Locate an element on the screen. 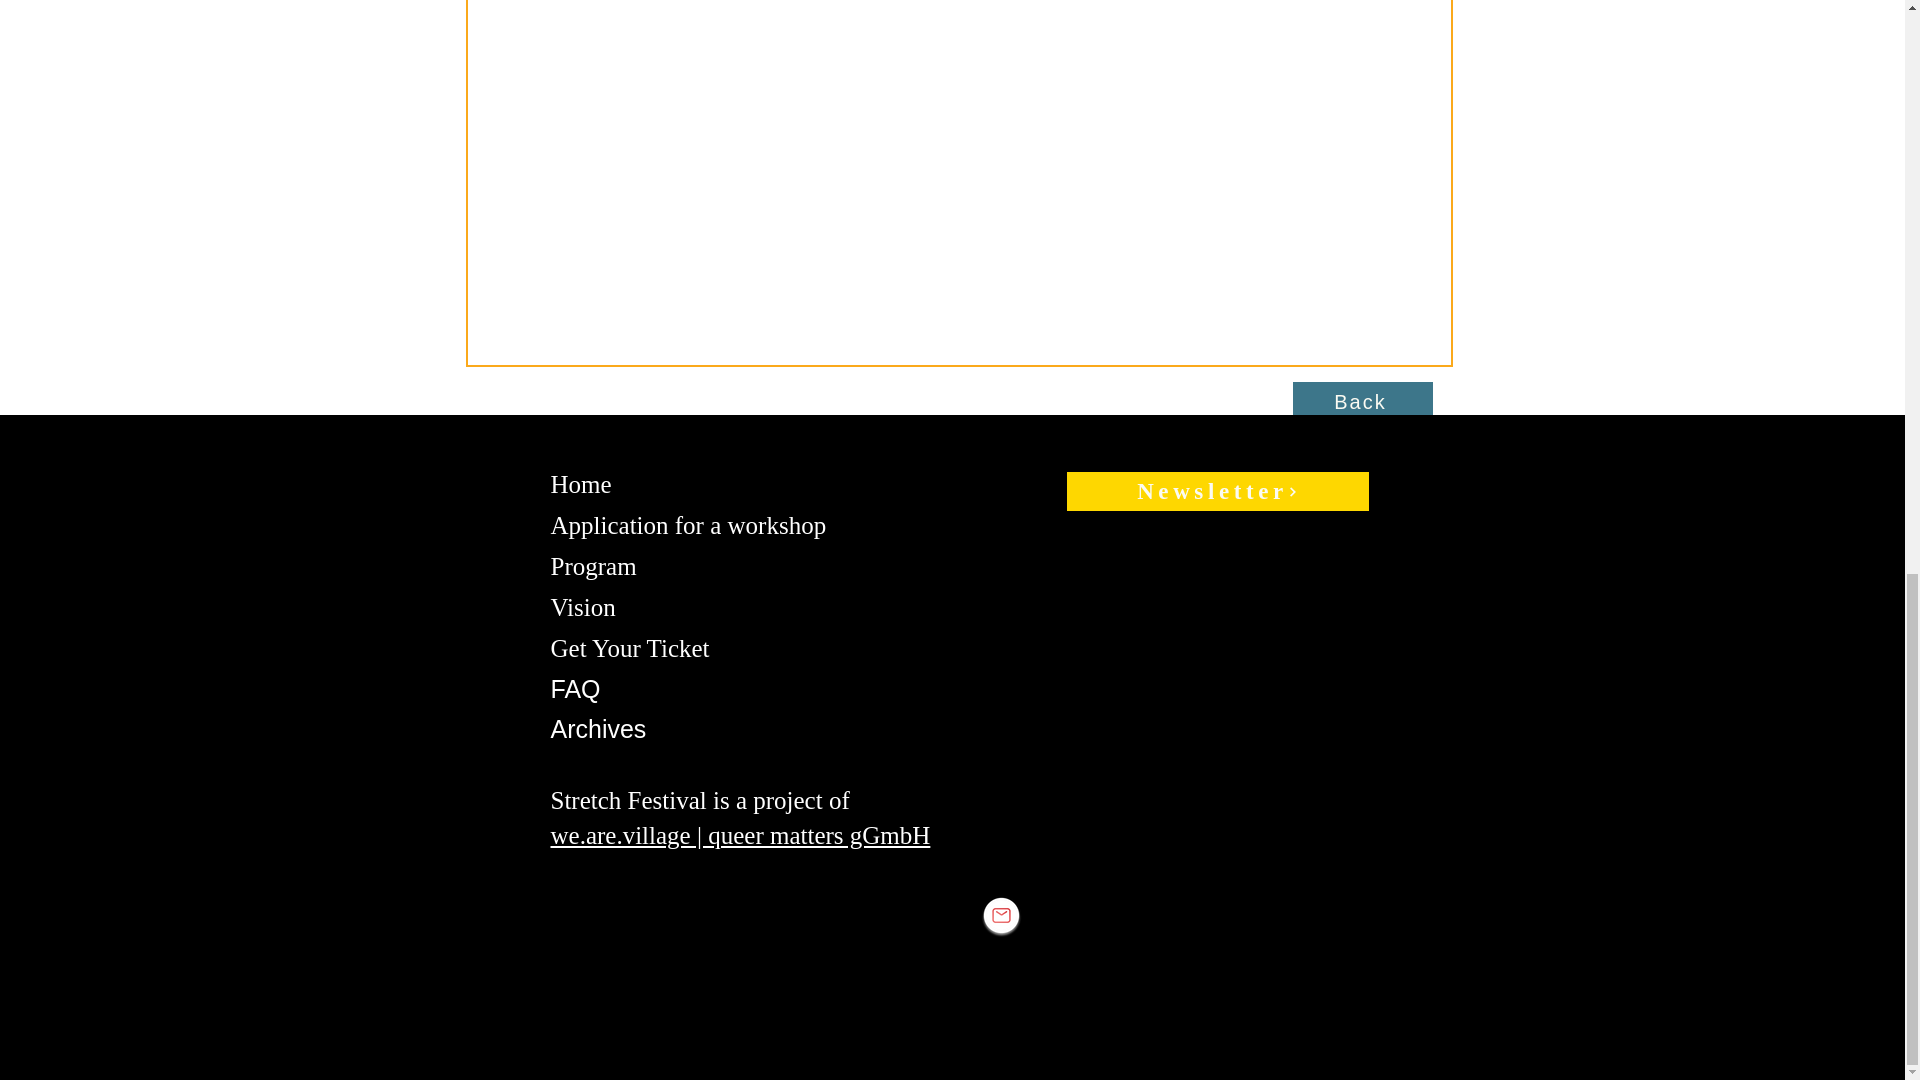  Archives is located at coordinates (597, 728).